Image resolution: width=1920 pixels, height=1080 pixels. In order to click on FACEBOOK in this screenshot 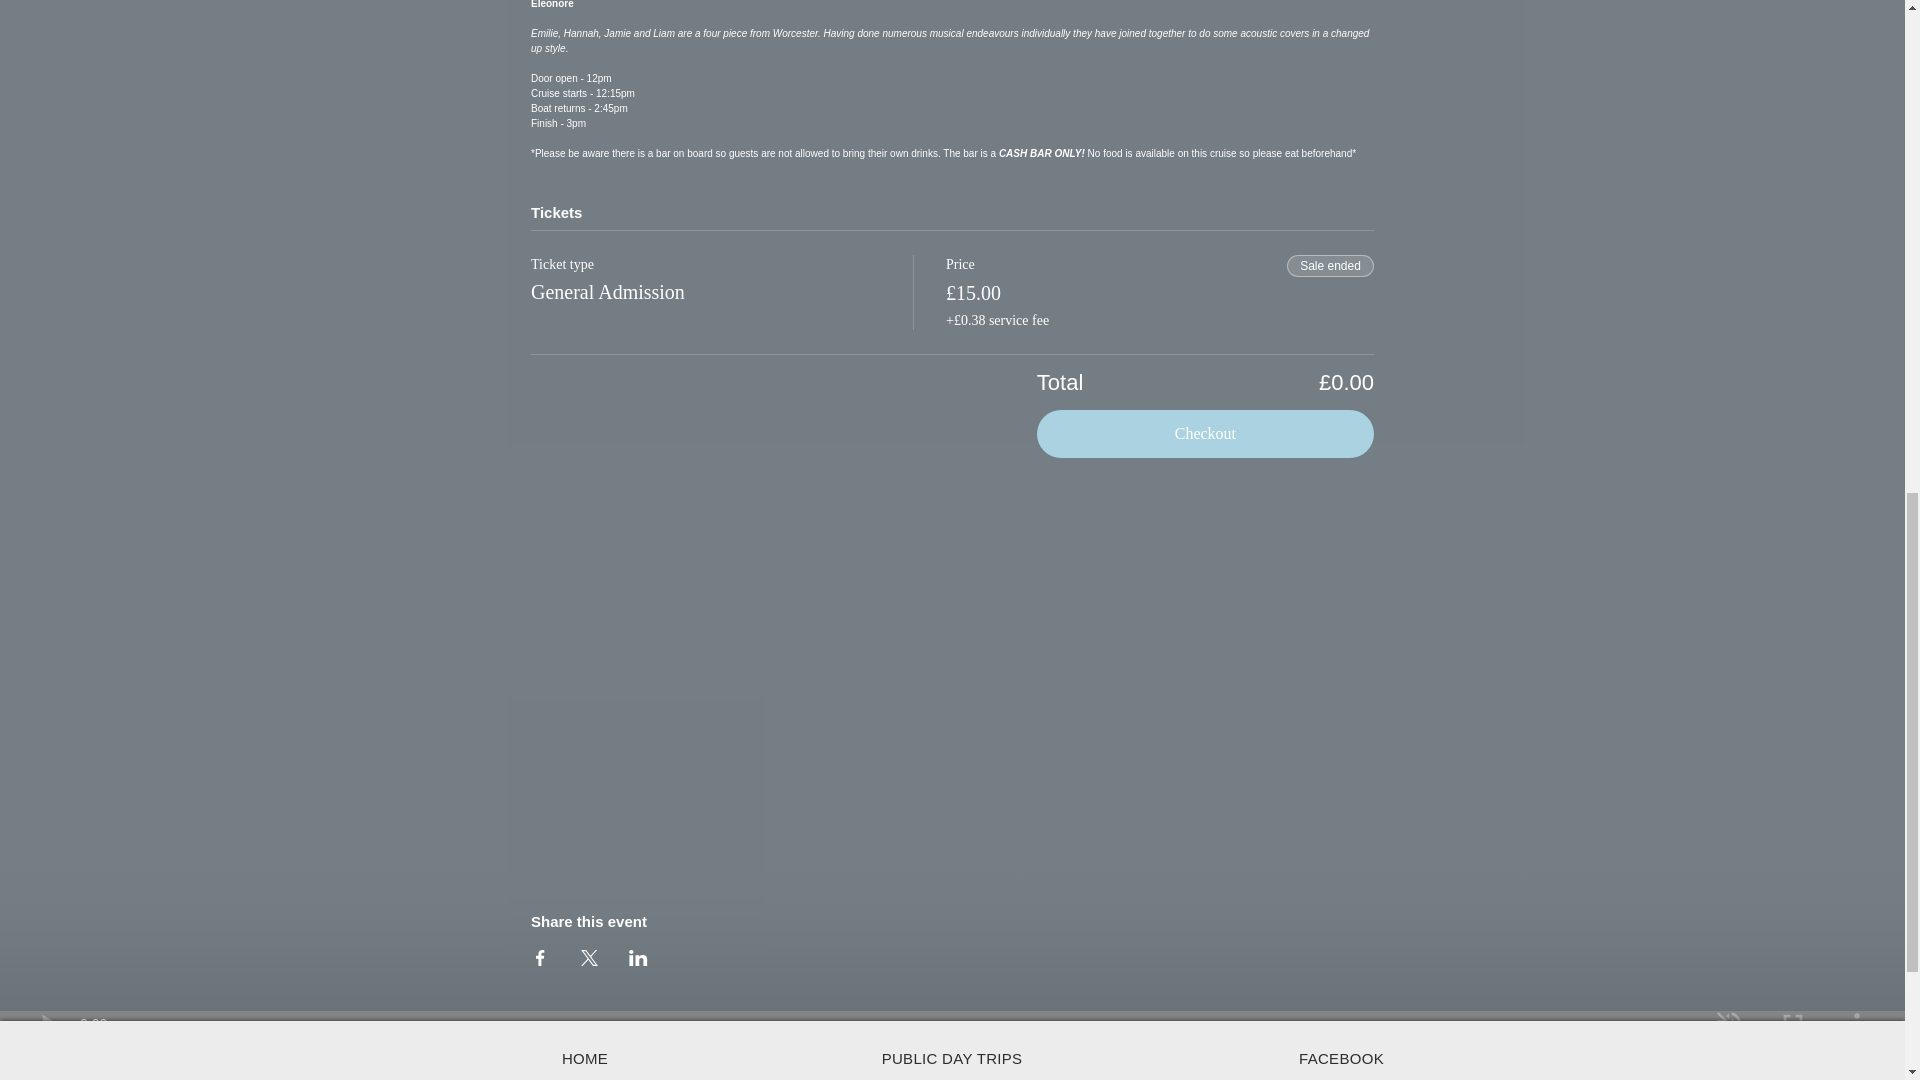, I will do `click(1342, 1058)`.